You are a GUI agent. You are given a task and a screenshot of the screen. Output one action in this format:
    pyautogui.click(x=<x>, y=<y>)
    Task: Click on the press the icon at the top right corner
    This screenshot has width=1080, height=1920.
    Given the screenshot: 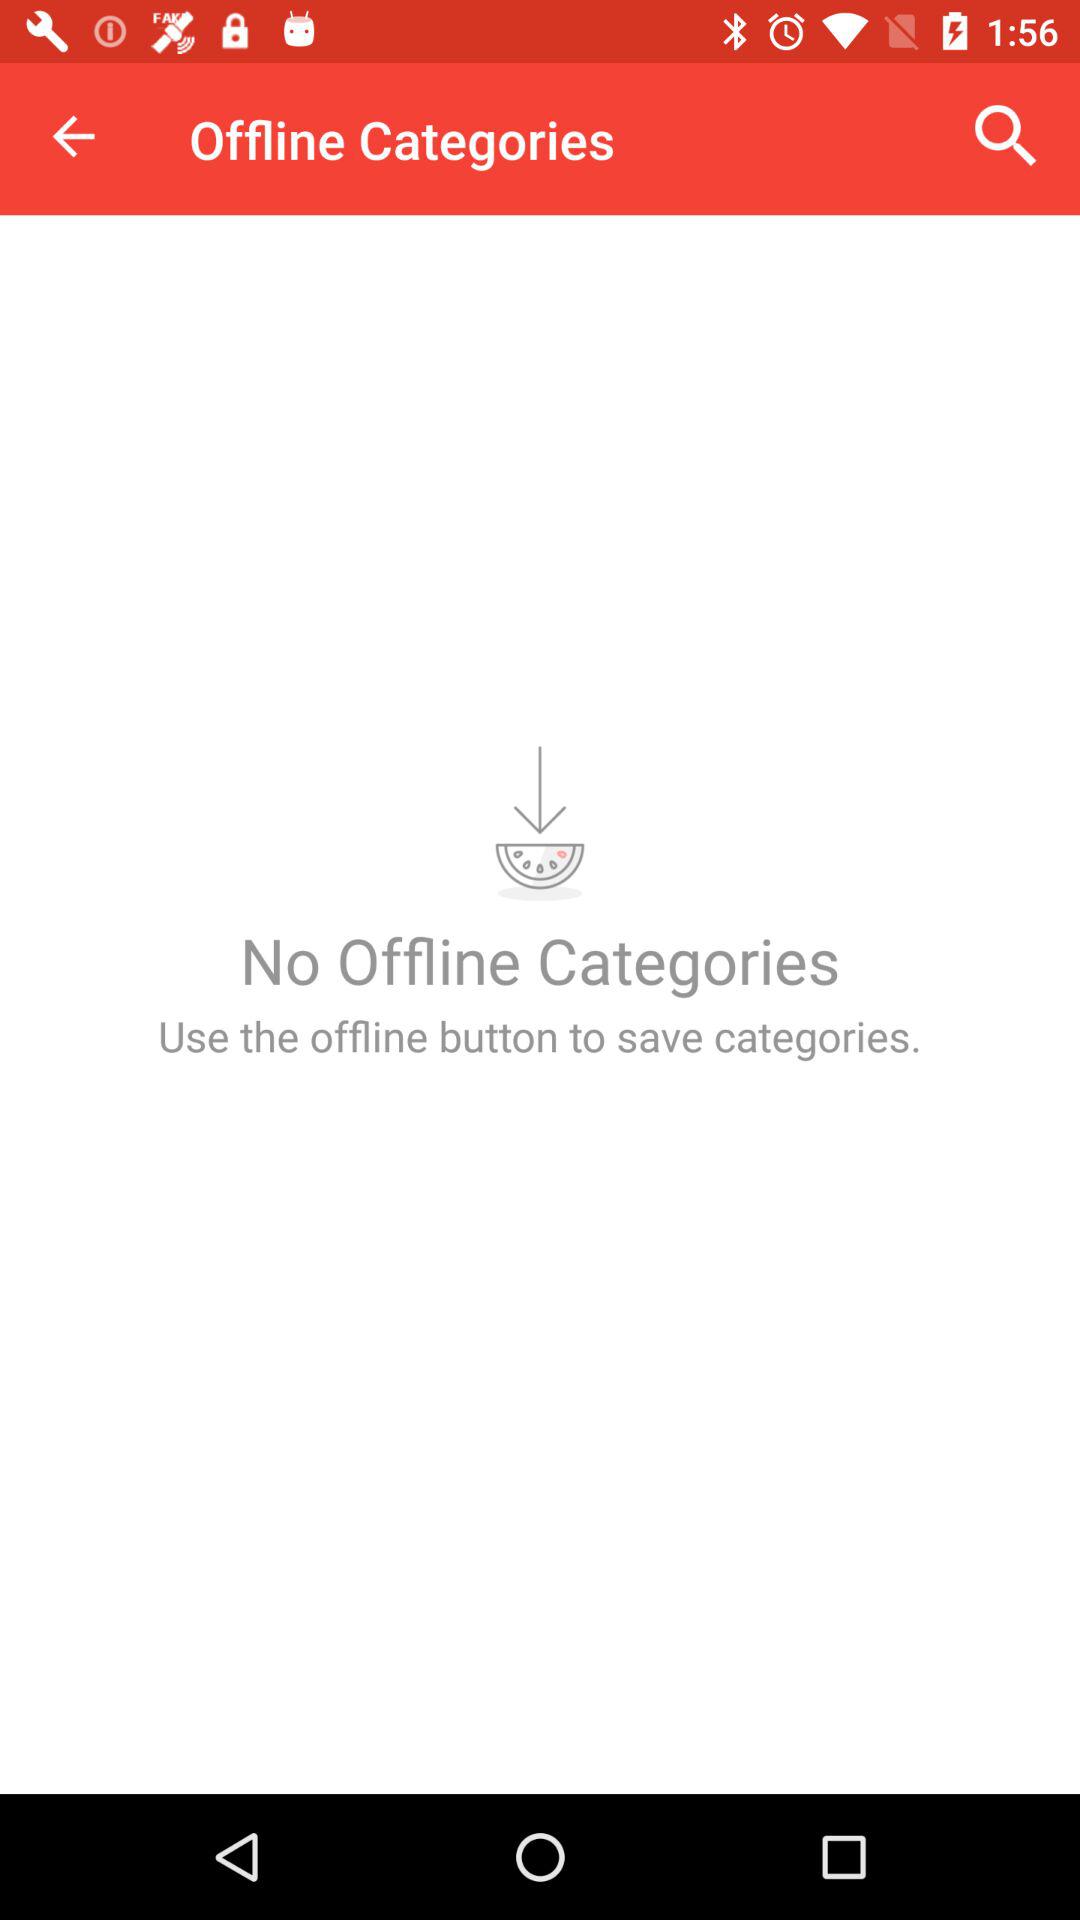 What is the action you would take?
    pyautogui.click(x=1006, y=136)
    